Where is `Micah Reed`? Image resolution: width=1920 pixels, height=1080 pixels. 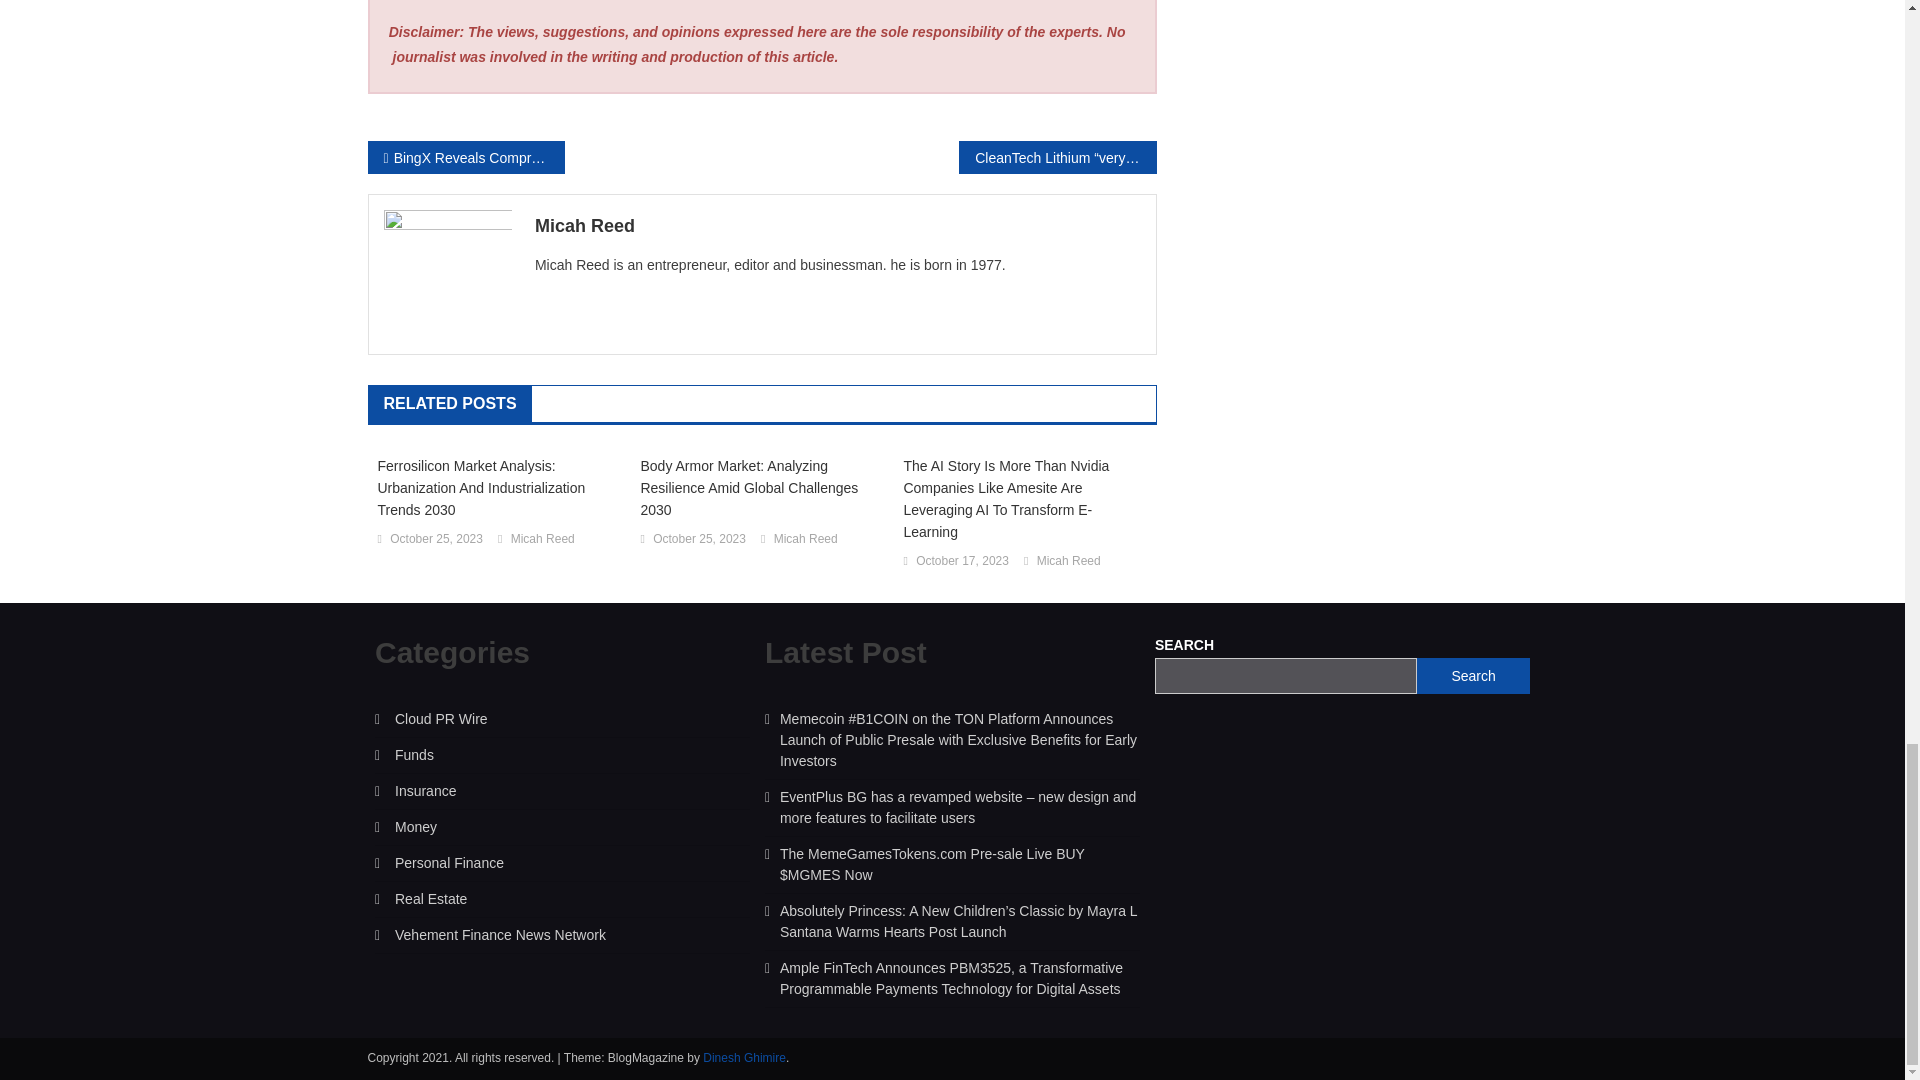 Micah Reed is located at coordinates (805, 540).